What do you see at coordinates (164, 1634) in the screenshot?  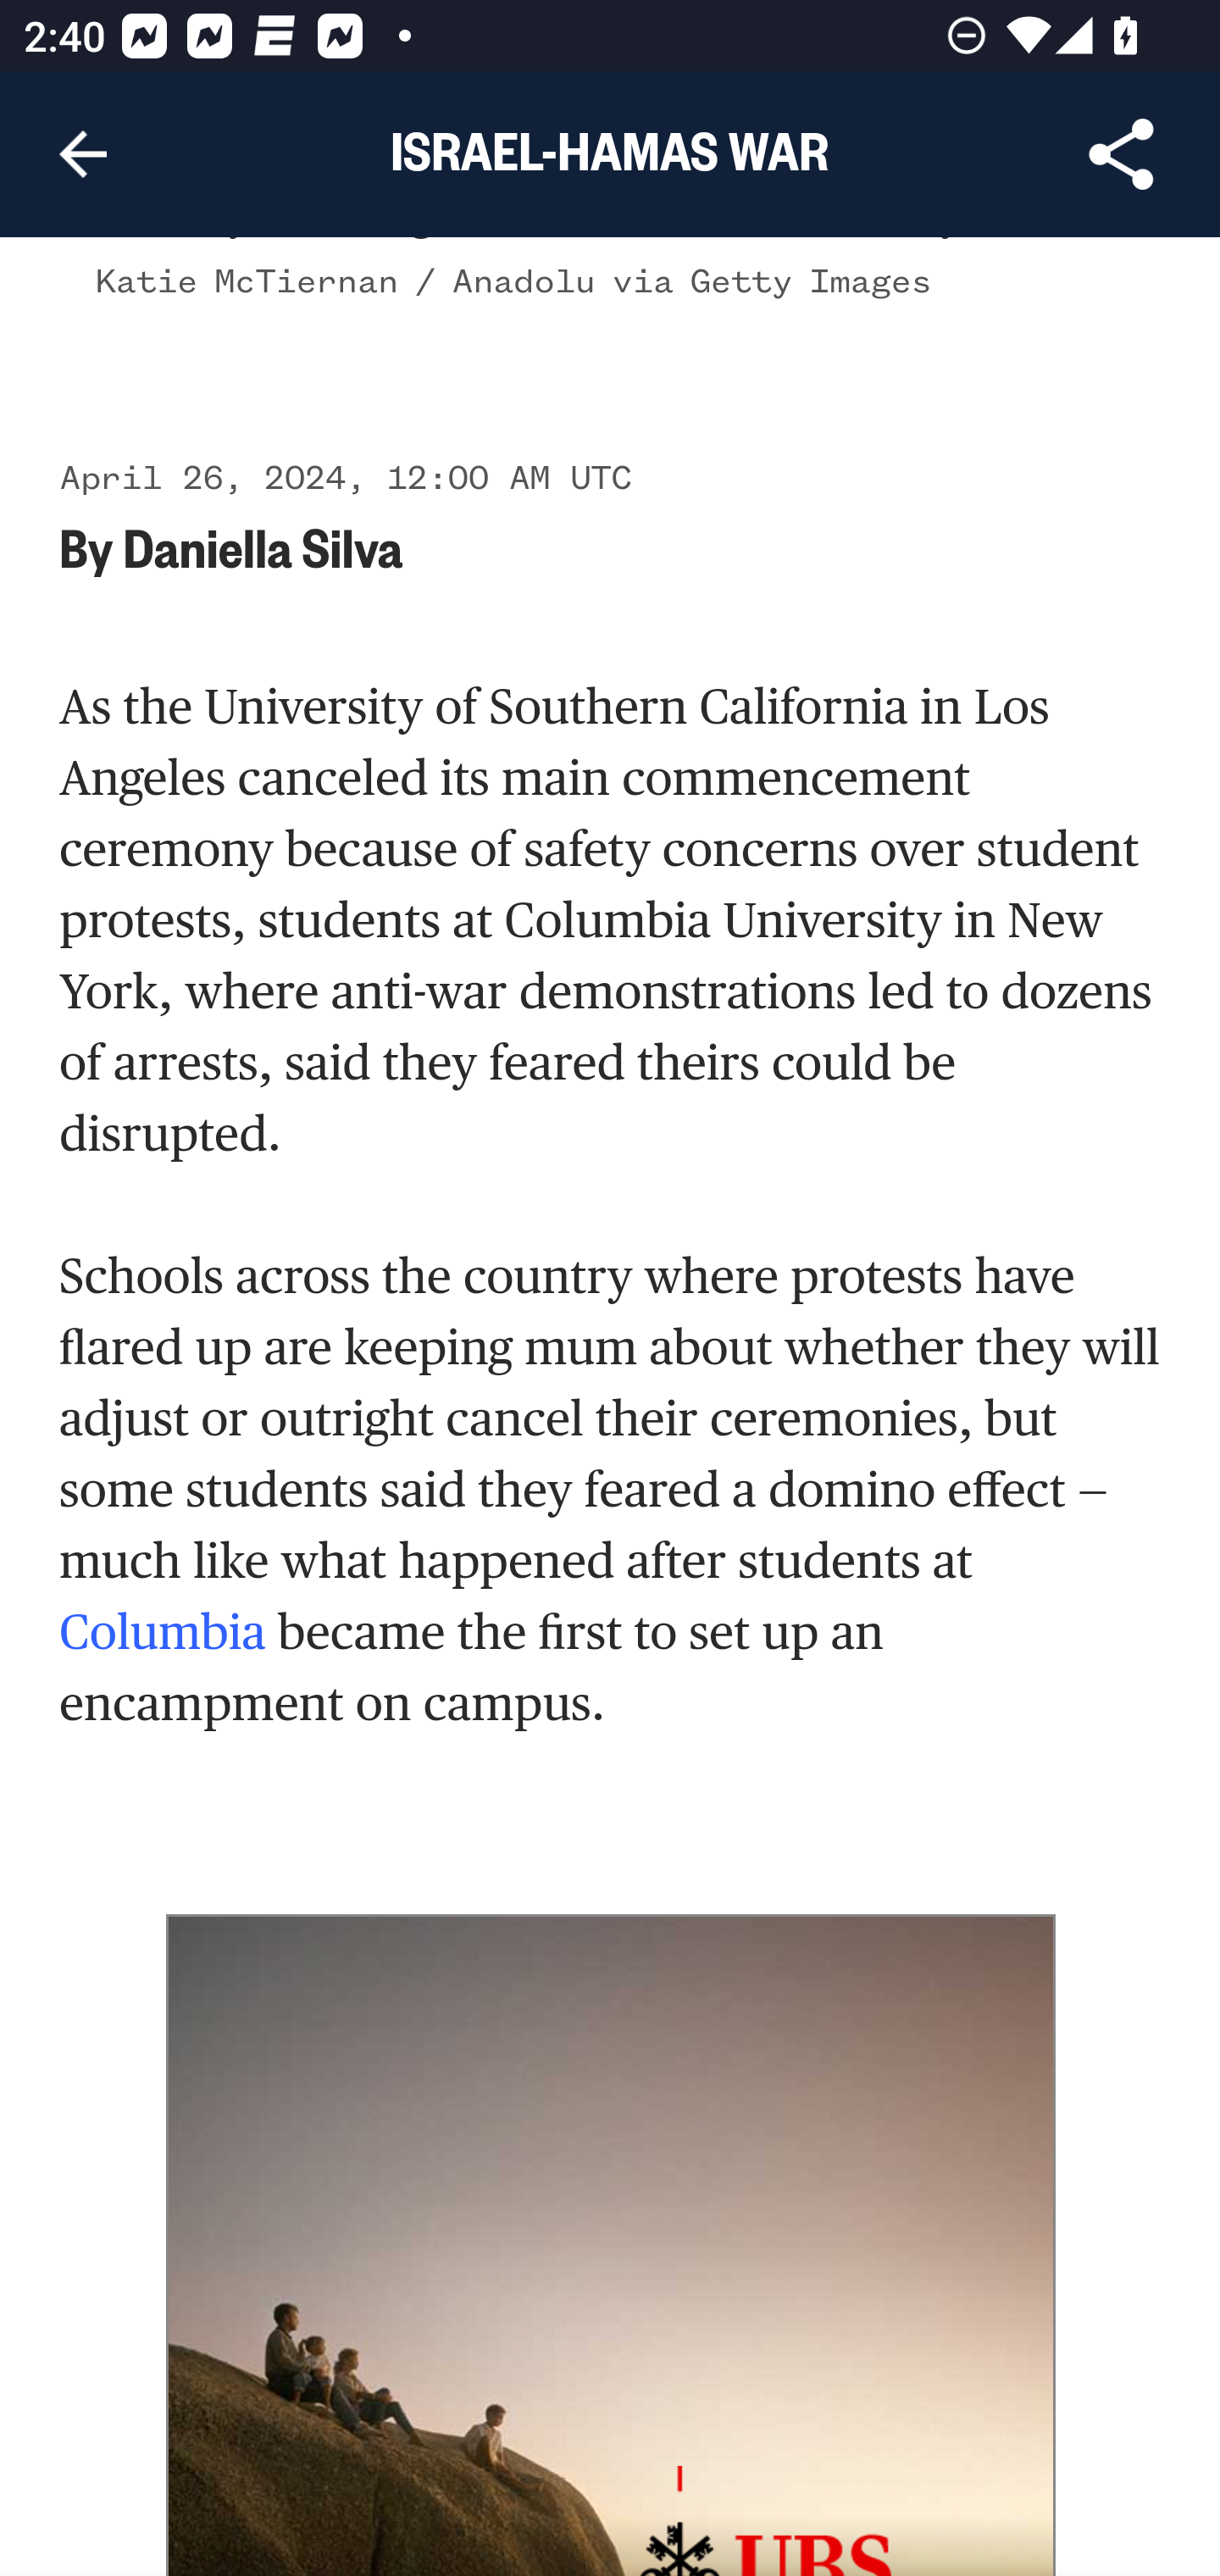 I see `Columbia` at bounding box center [164, 1634].